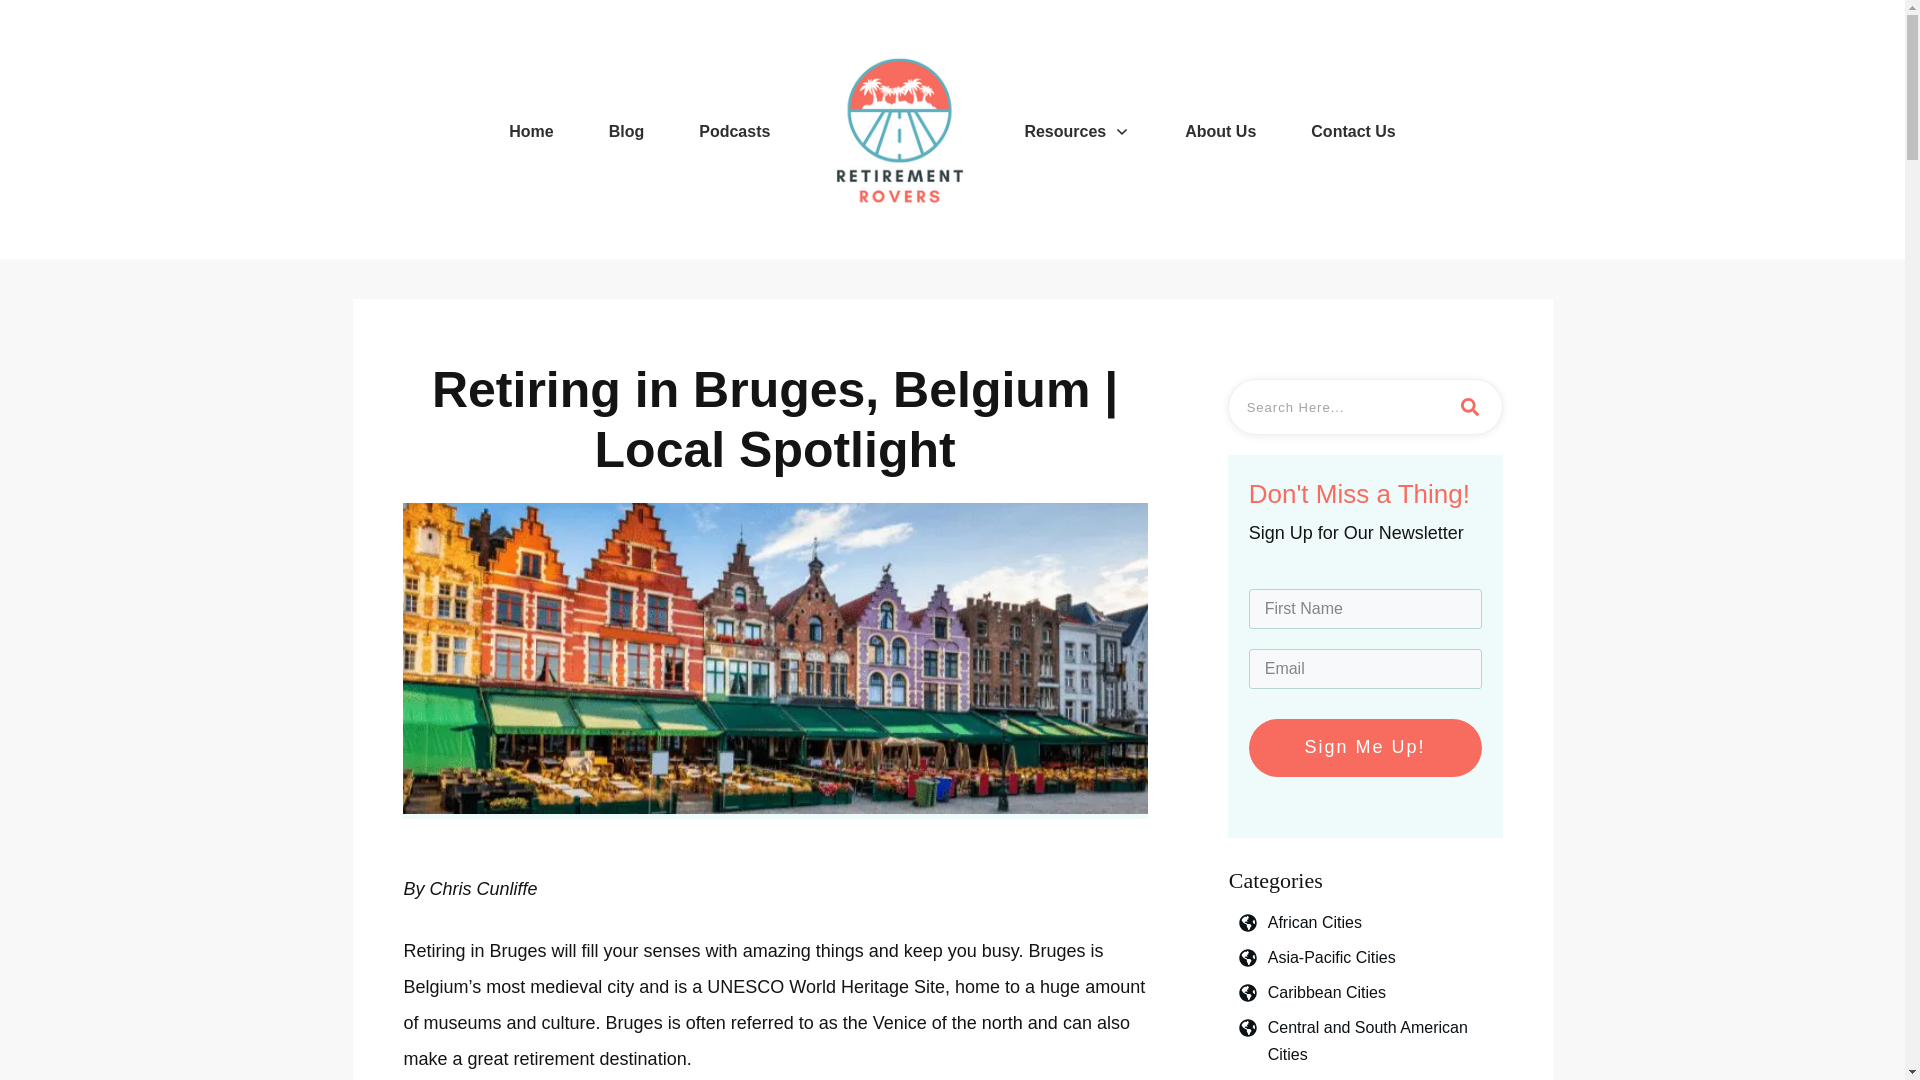 The height and width of the screenshot is (1080, 1920). Describe the element at coordinates (1324, 1078) in the screenshot. I see `European Cities` at that location.